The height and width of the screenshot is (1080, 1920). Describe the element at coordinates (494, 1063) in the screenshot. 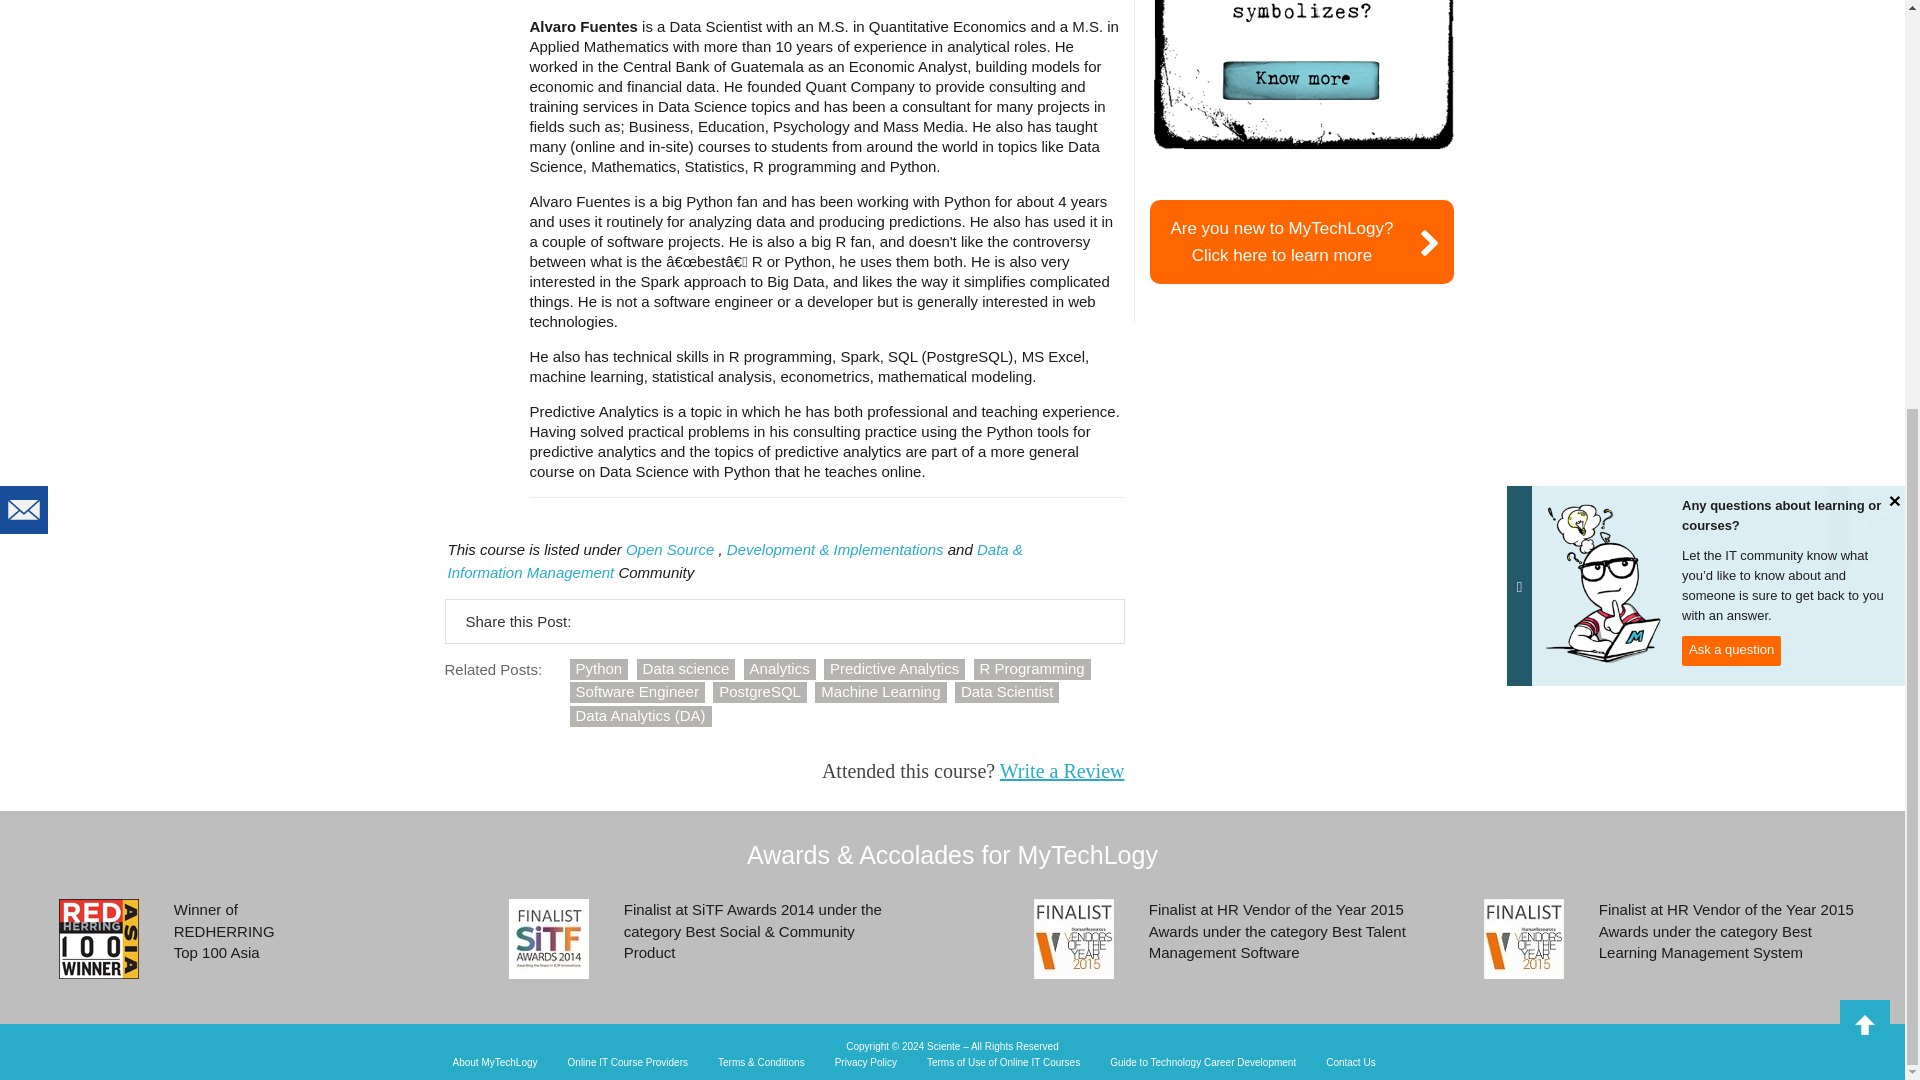

I see `About MyTechLogy` at that location.